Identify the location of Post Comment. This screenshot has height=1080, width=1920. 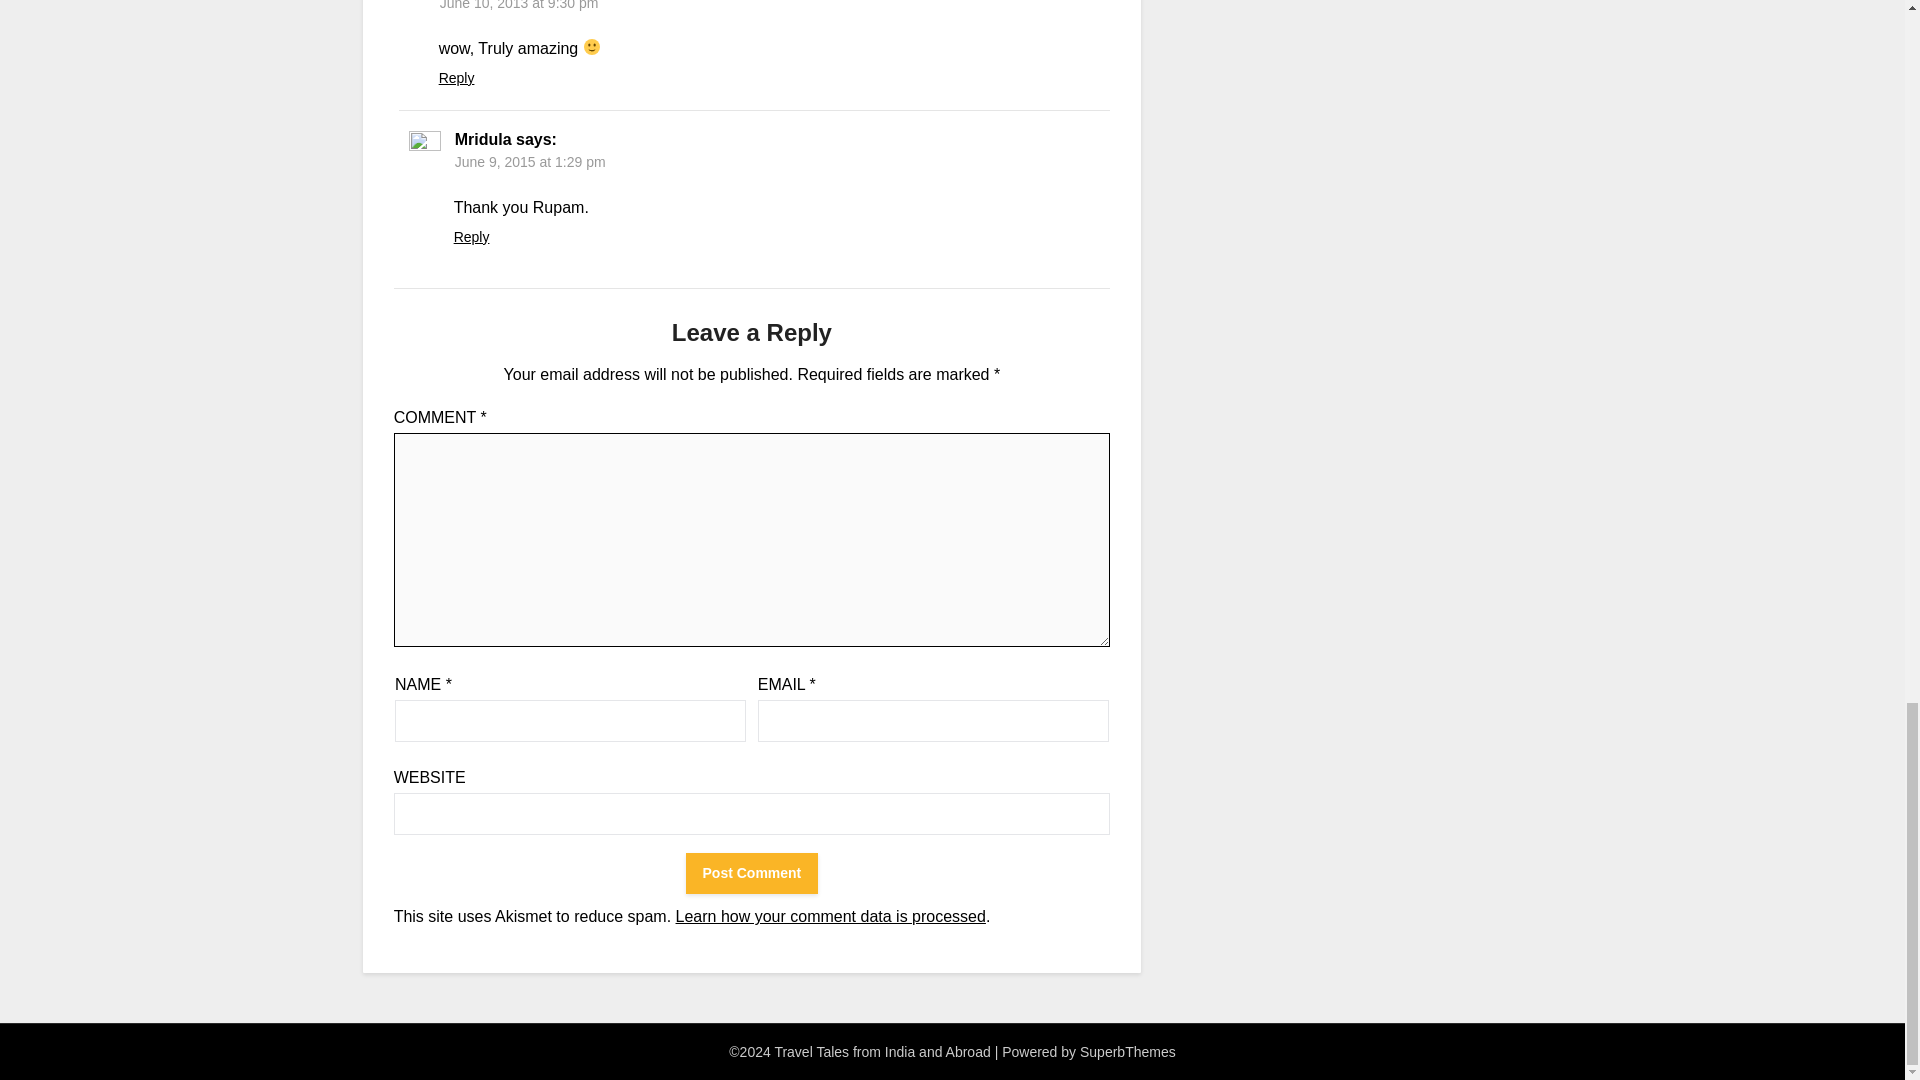
(752, 874).